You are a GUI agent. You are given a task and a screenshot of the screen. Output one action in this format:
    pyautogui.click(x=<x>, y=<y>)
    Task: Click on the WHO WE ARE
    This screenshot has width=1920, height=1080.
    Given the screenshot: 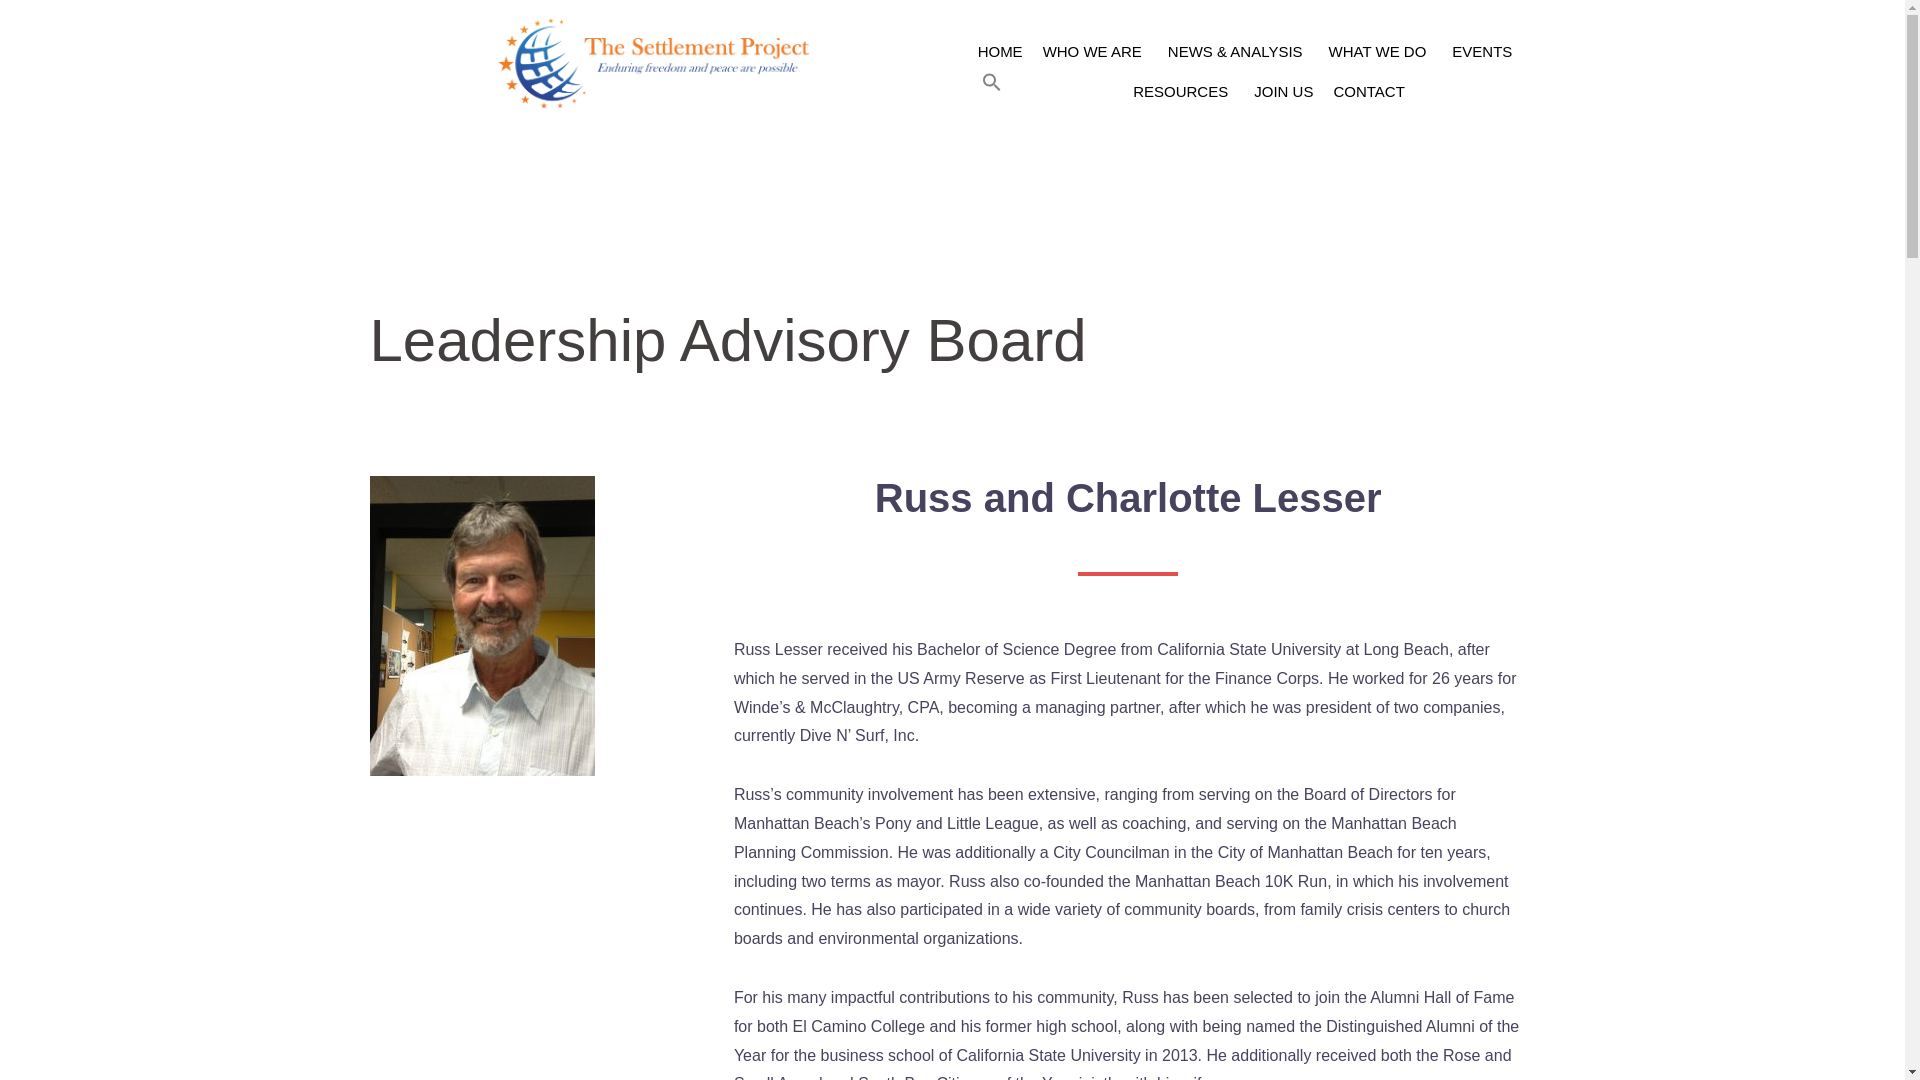 What is the action you would take?
    pyautogui.click(x=1094, y=52)
    